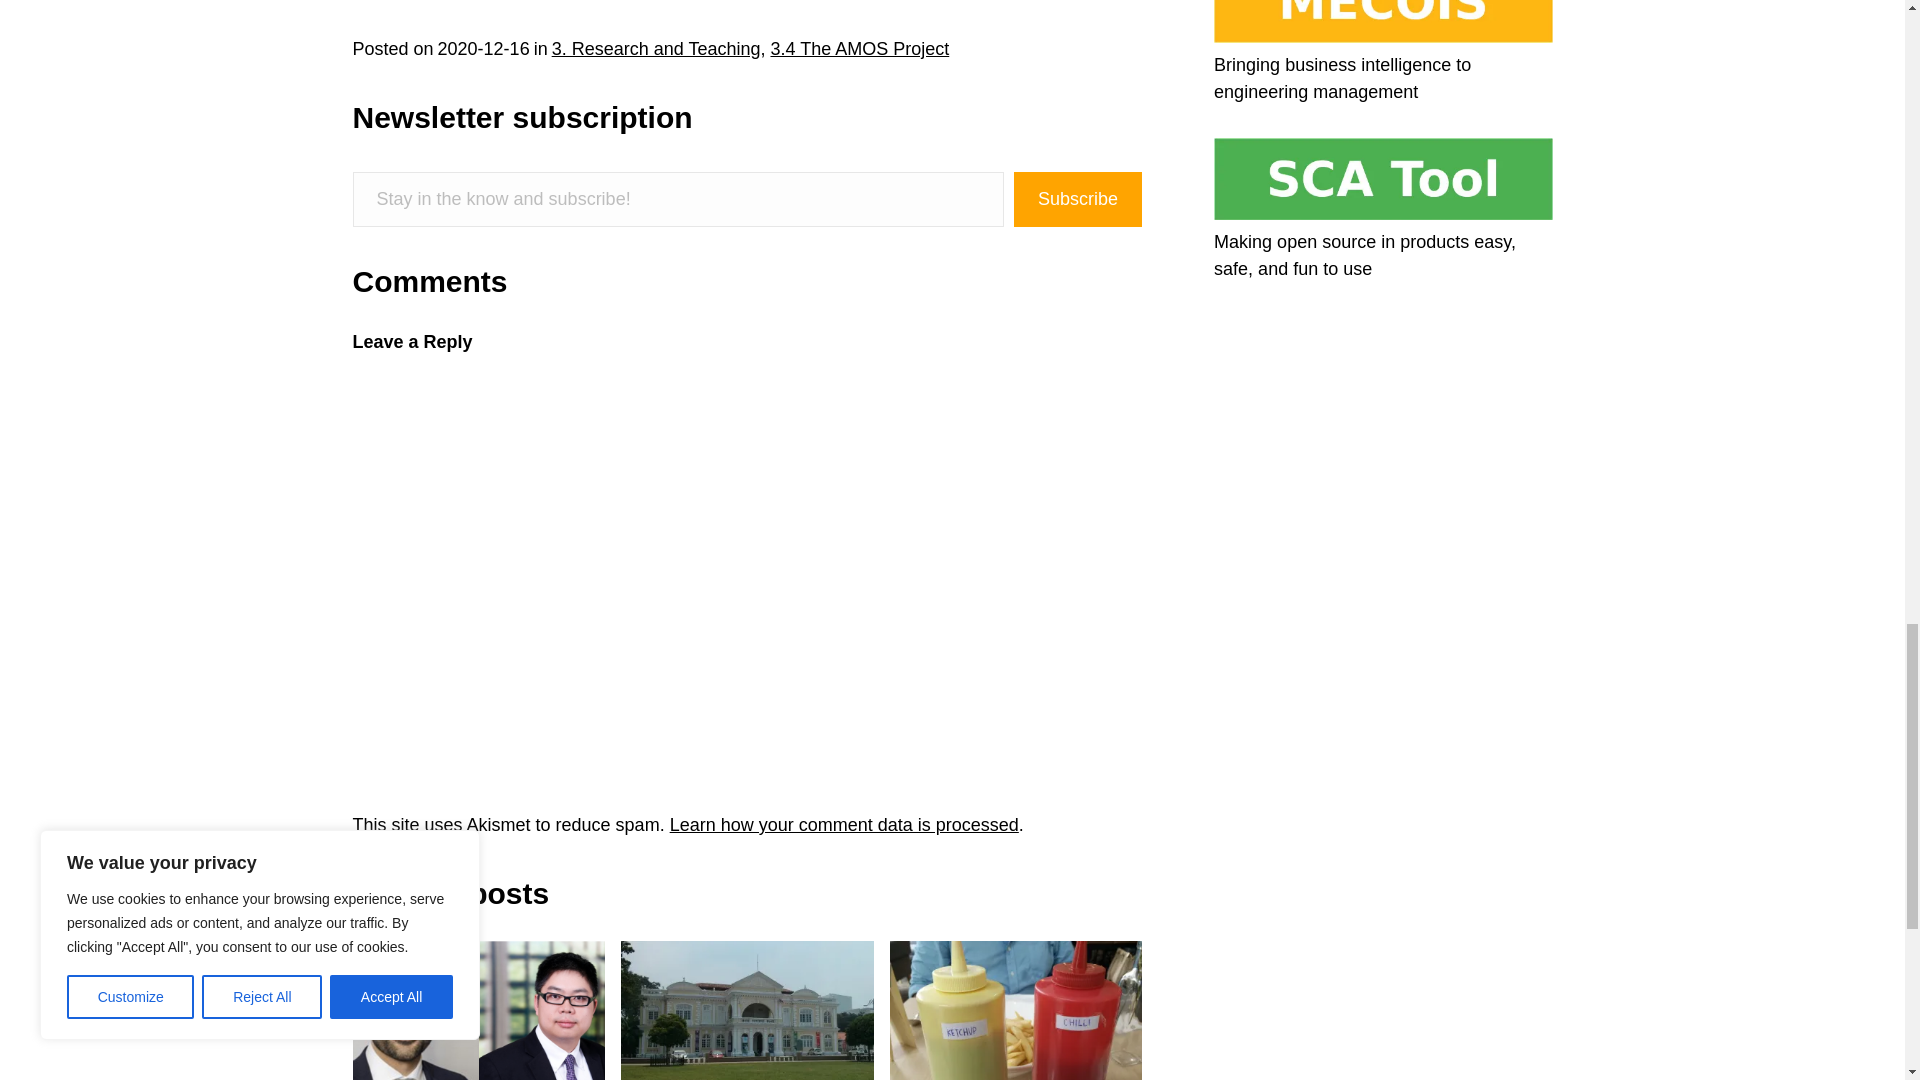 Image resolution: width=1920 pixels, height=1080 pixels. Describe the element at coordinates (678, 198) in the screenshot. I see `Please fill in this field.` at that location.